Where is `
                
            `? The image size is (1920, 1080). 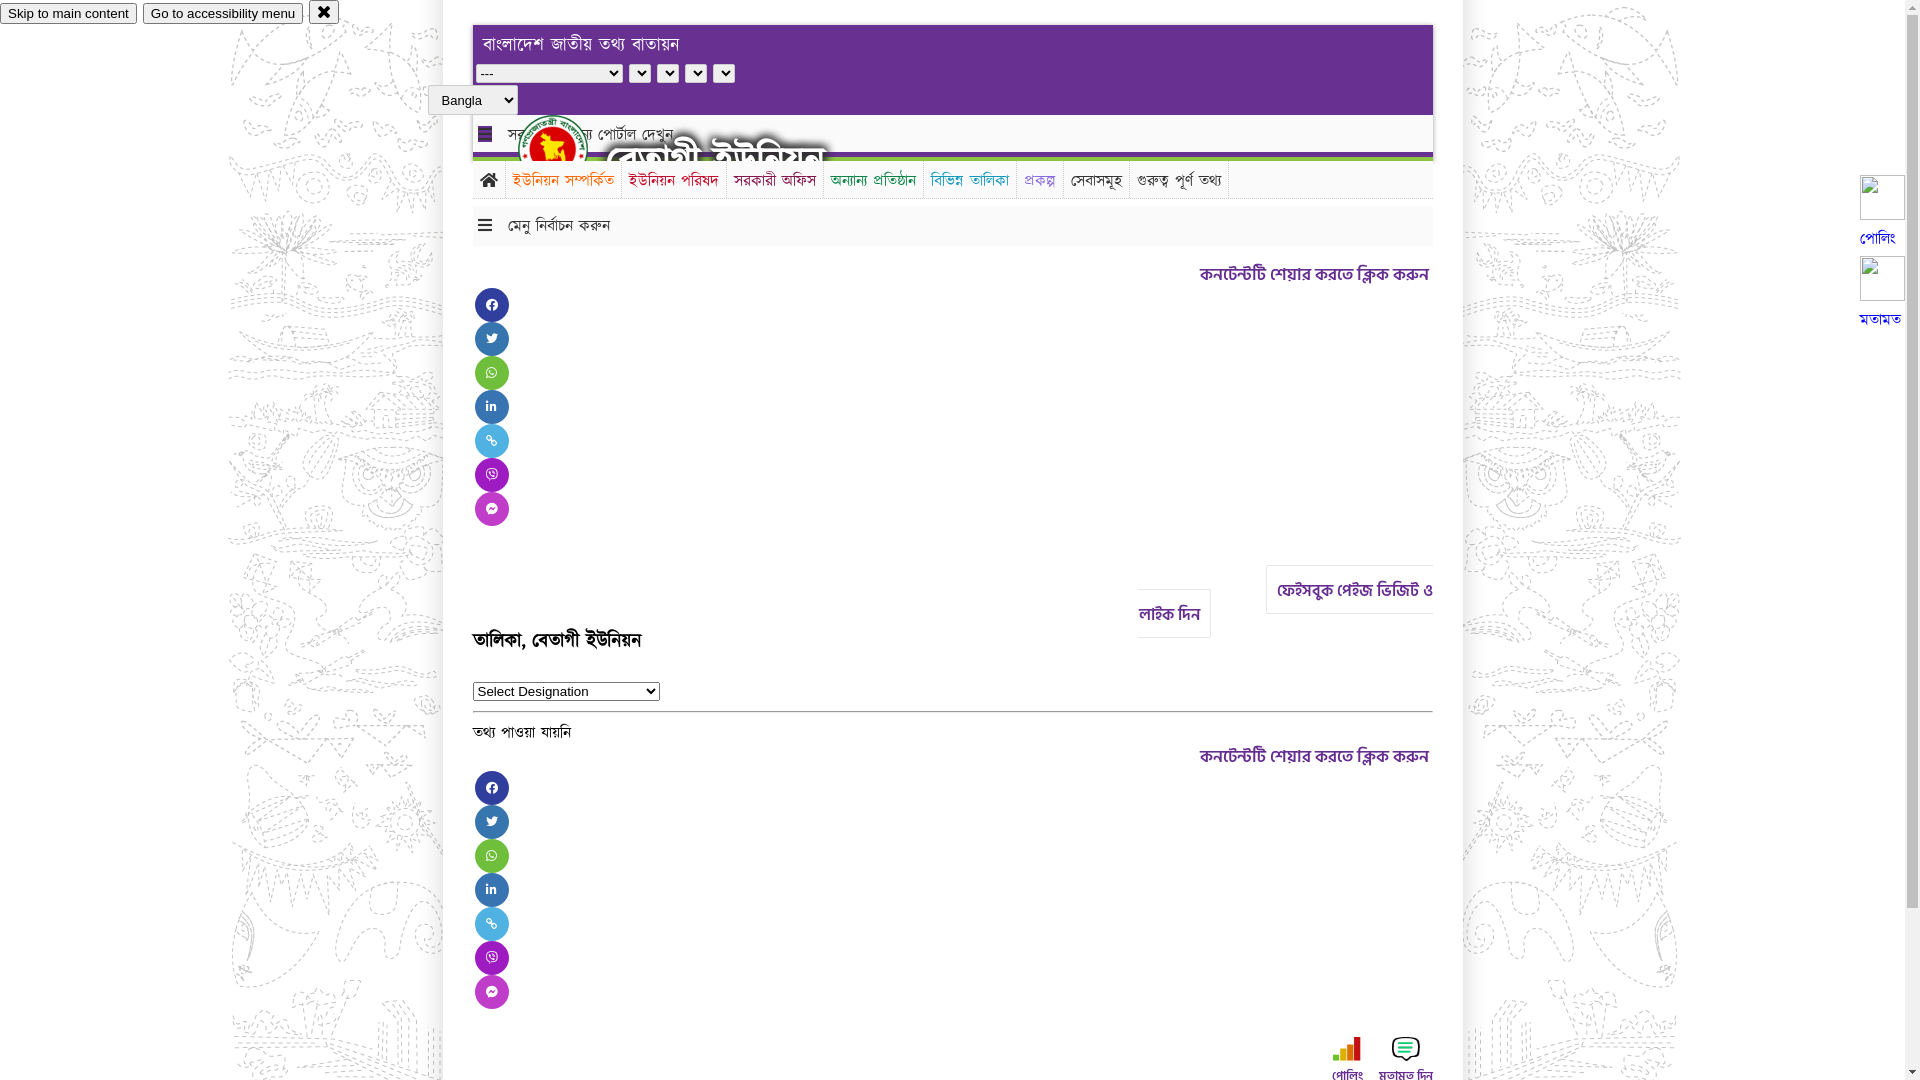 
                
             is located at coordinates (570, 149).